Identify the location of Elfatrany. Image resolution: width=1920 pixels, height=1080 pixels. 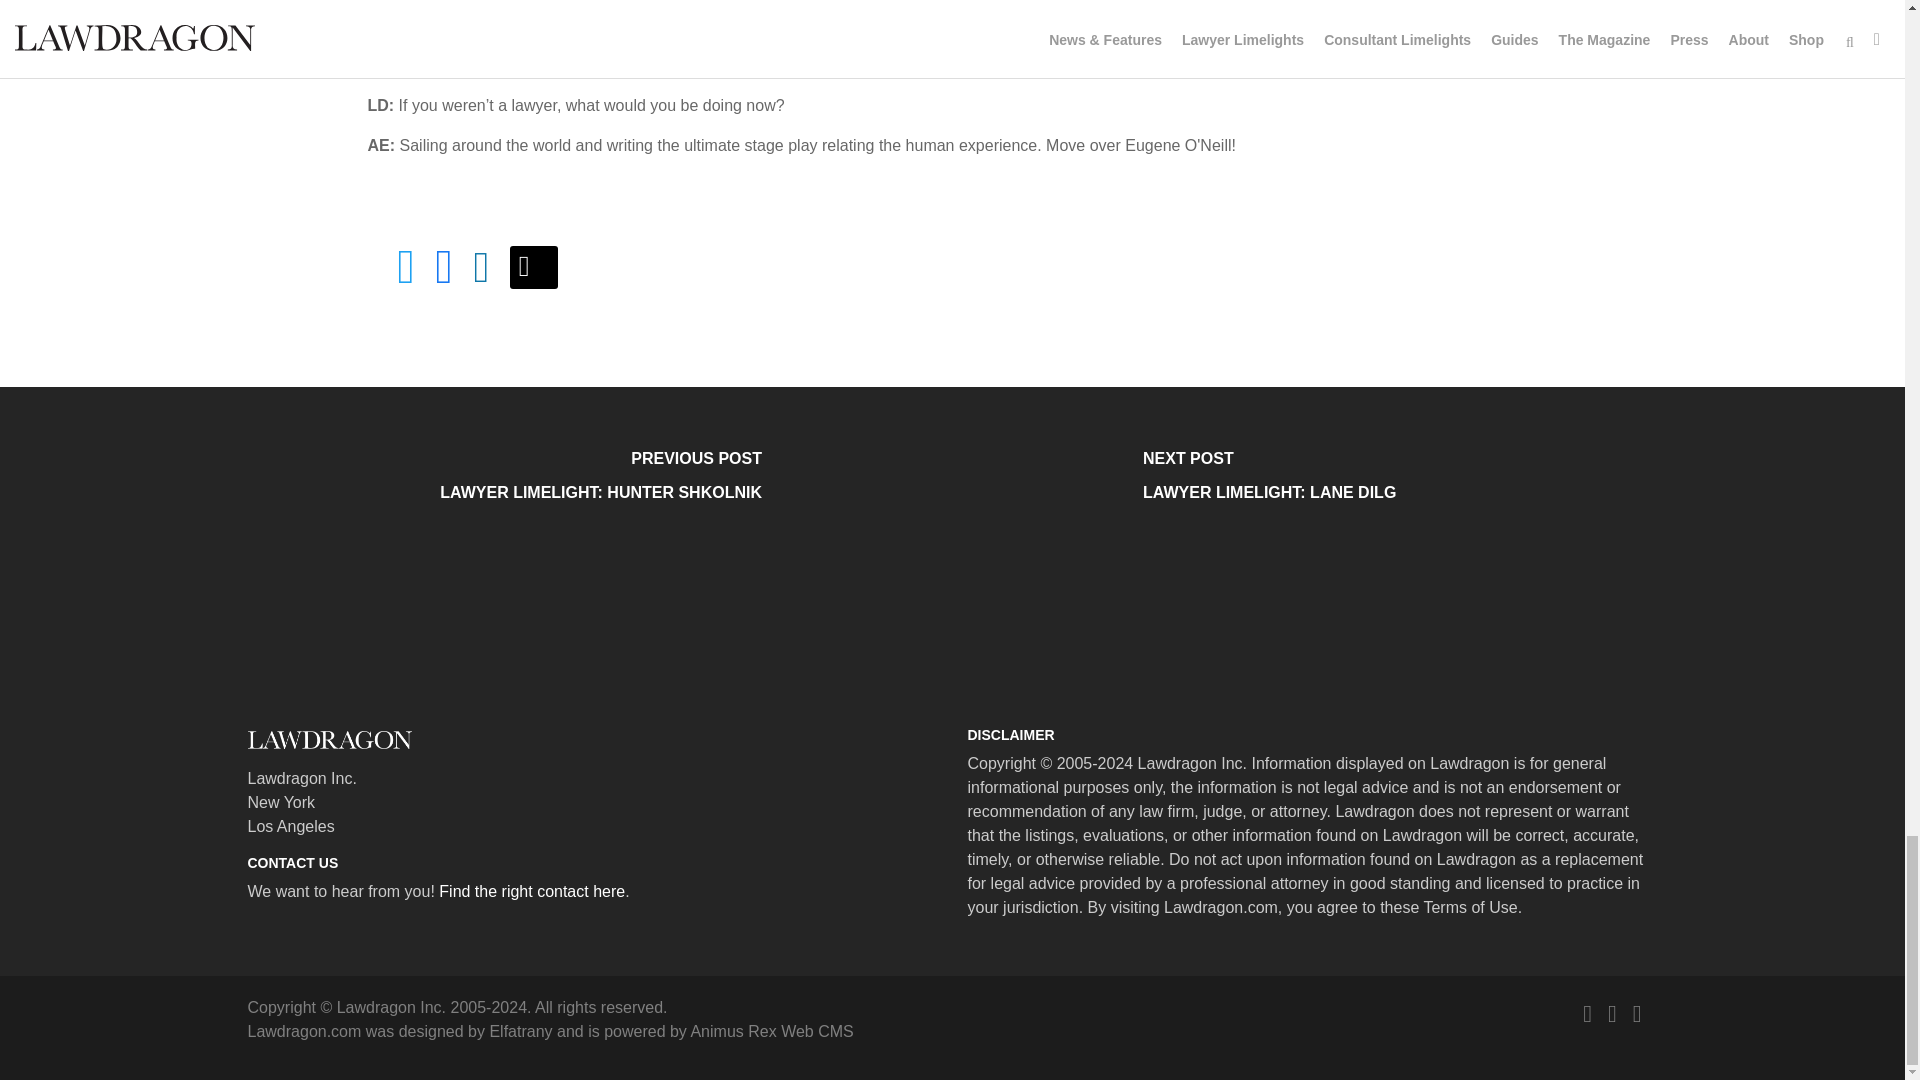
(520, 1031).